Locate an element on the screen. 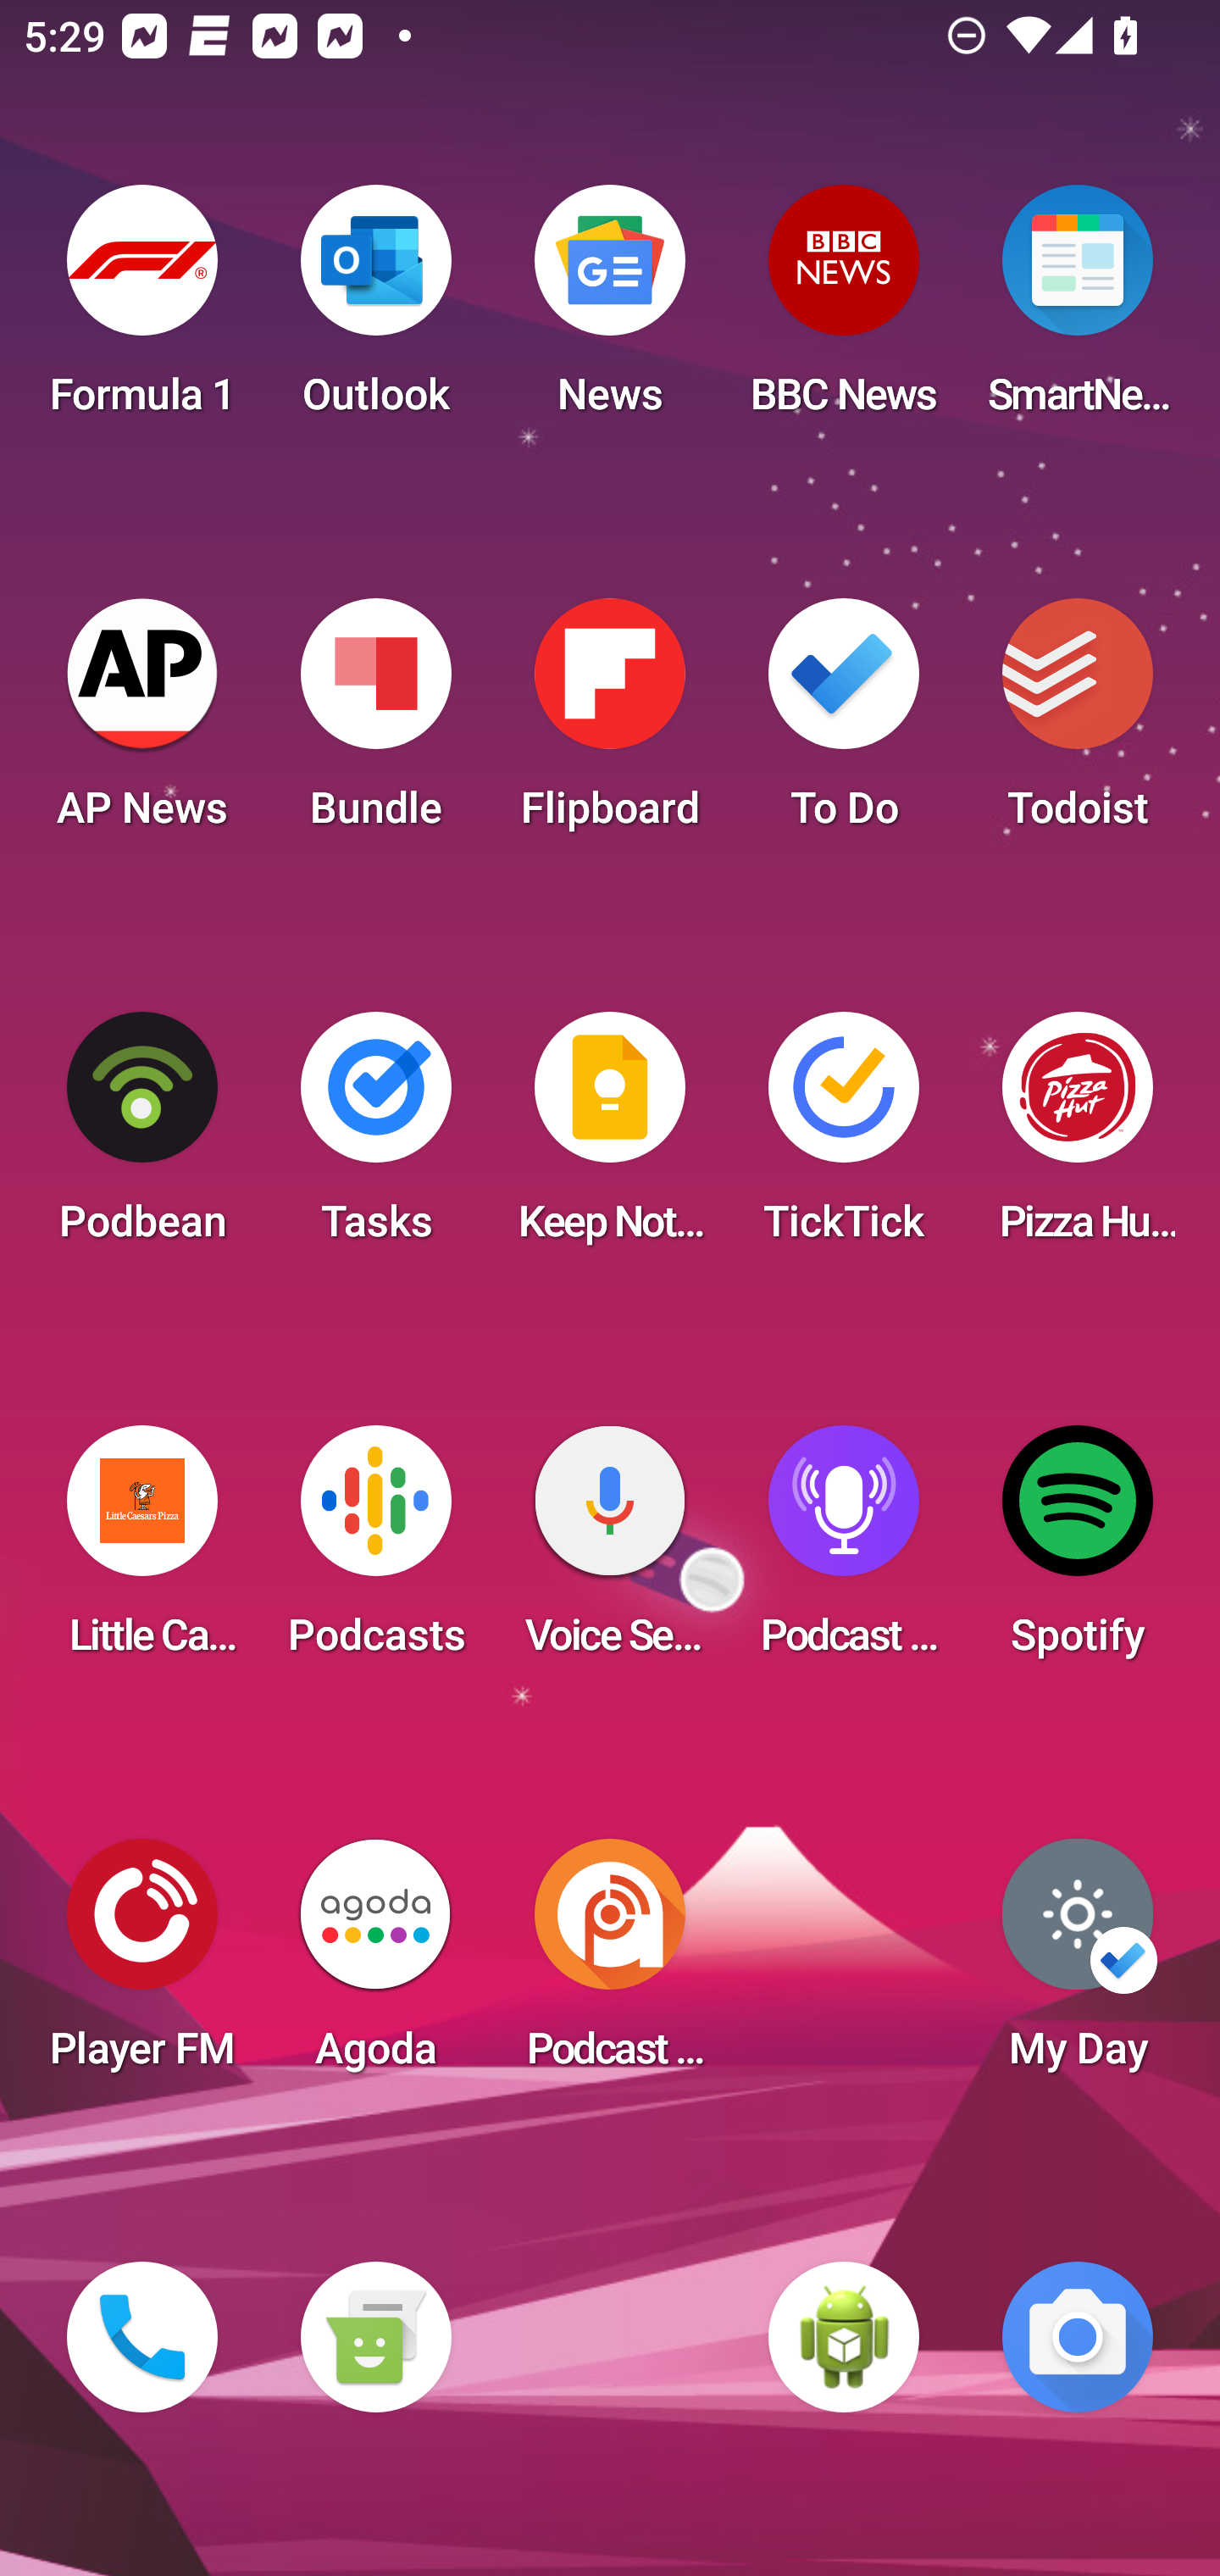 The image size is (1220, 2576). Voice Search is located at coordinates (610, 1551).